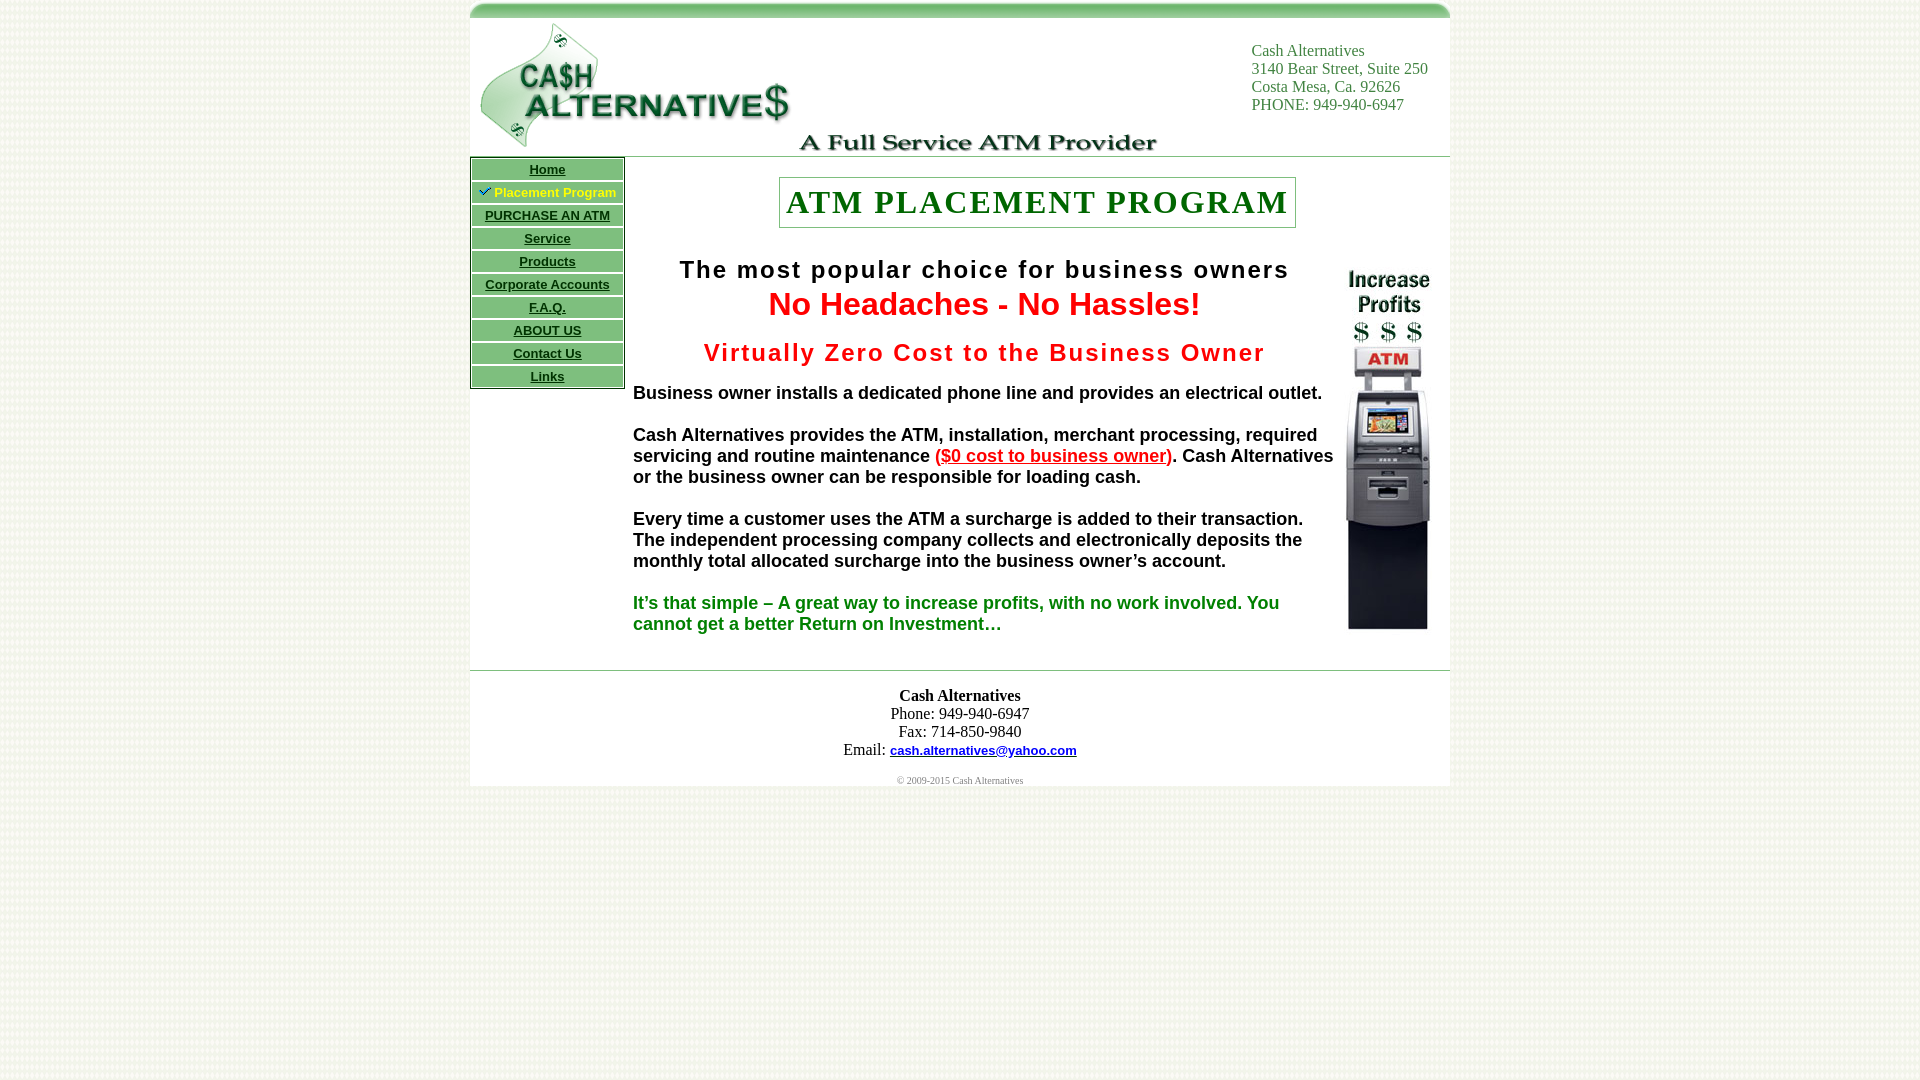  Describe the element at coordinates (546, 352) in the screenshot. I see `Contact Us` at that location.